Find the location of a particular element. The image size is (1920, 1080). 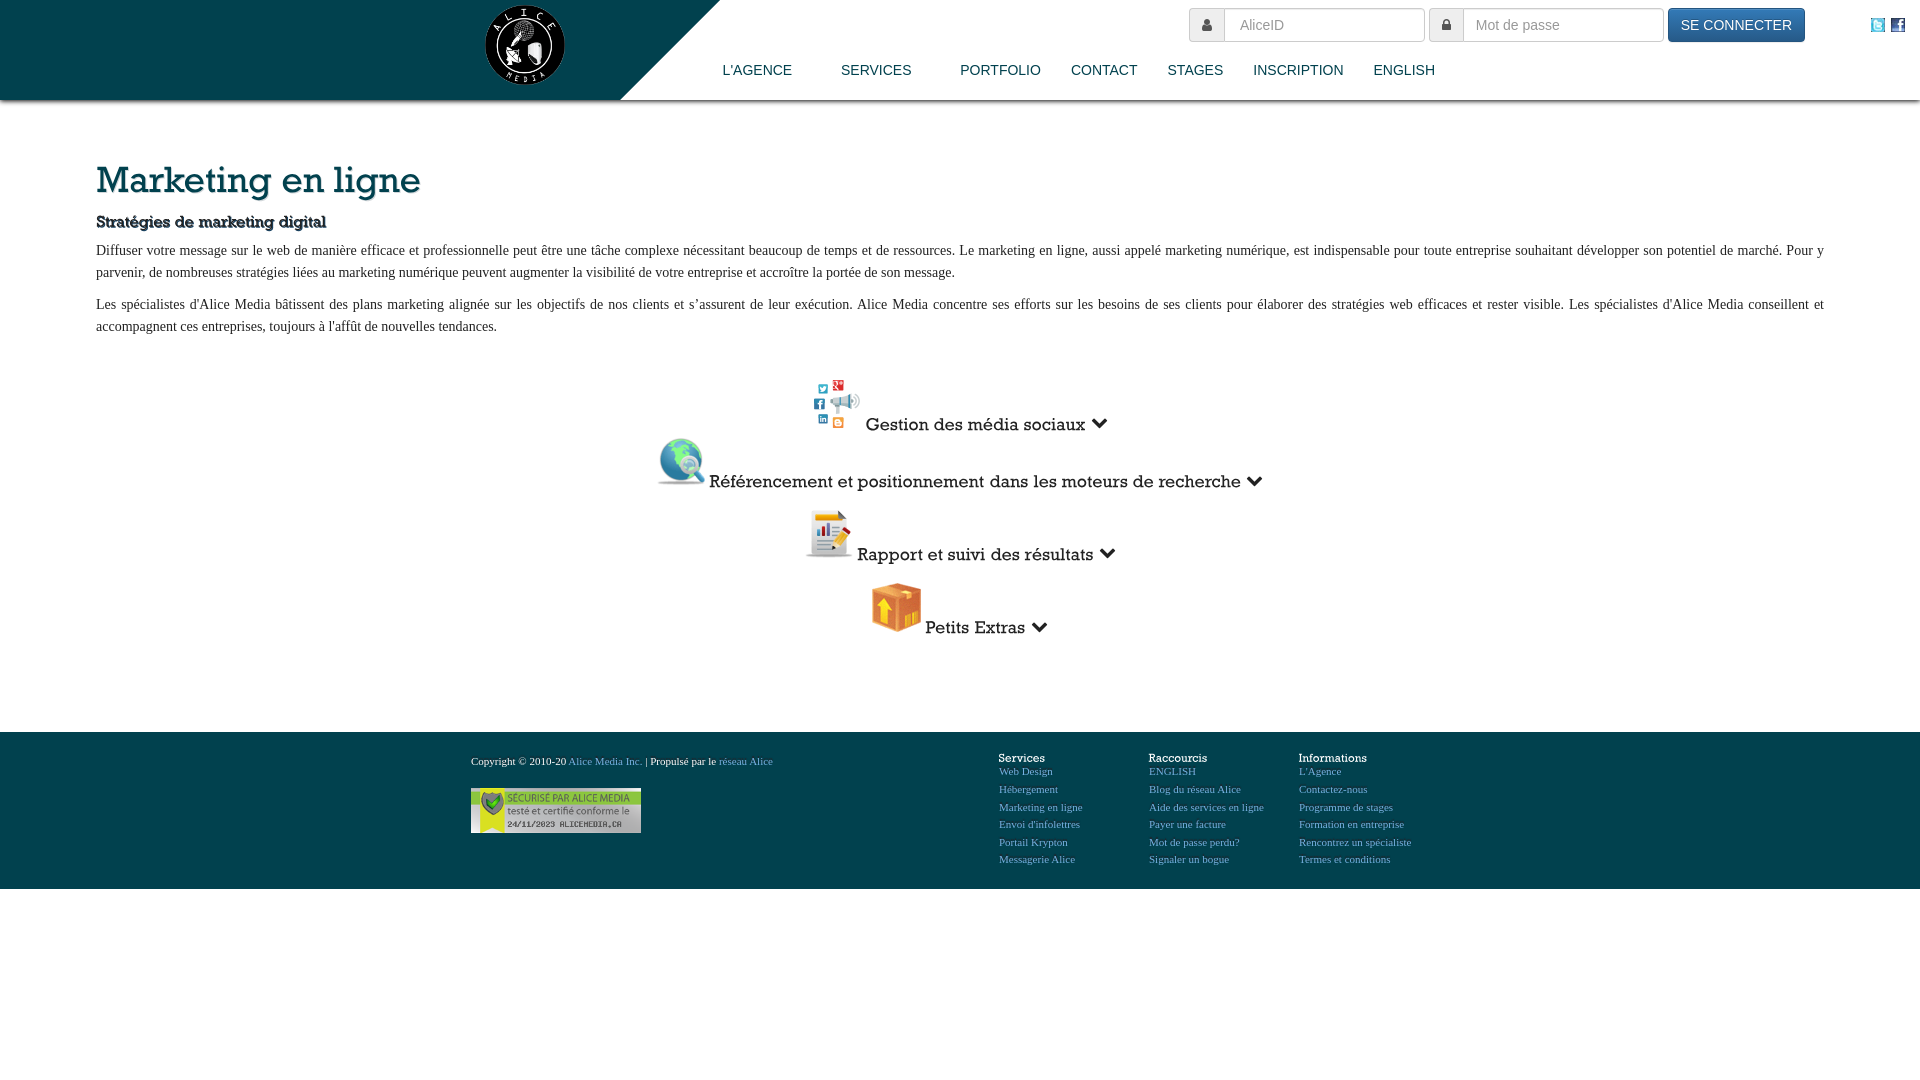

CONTACT is located at coordinates (1104, 70).